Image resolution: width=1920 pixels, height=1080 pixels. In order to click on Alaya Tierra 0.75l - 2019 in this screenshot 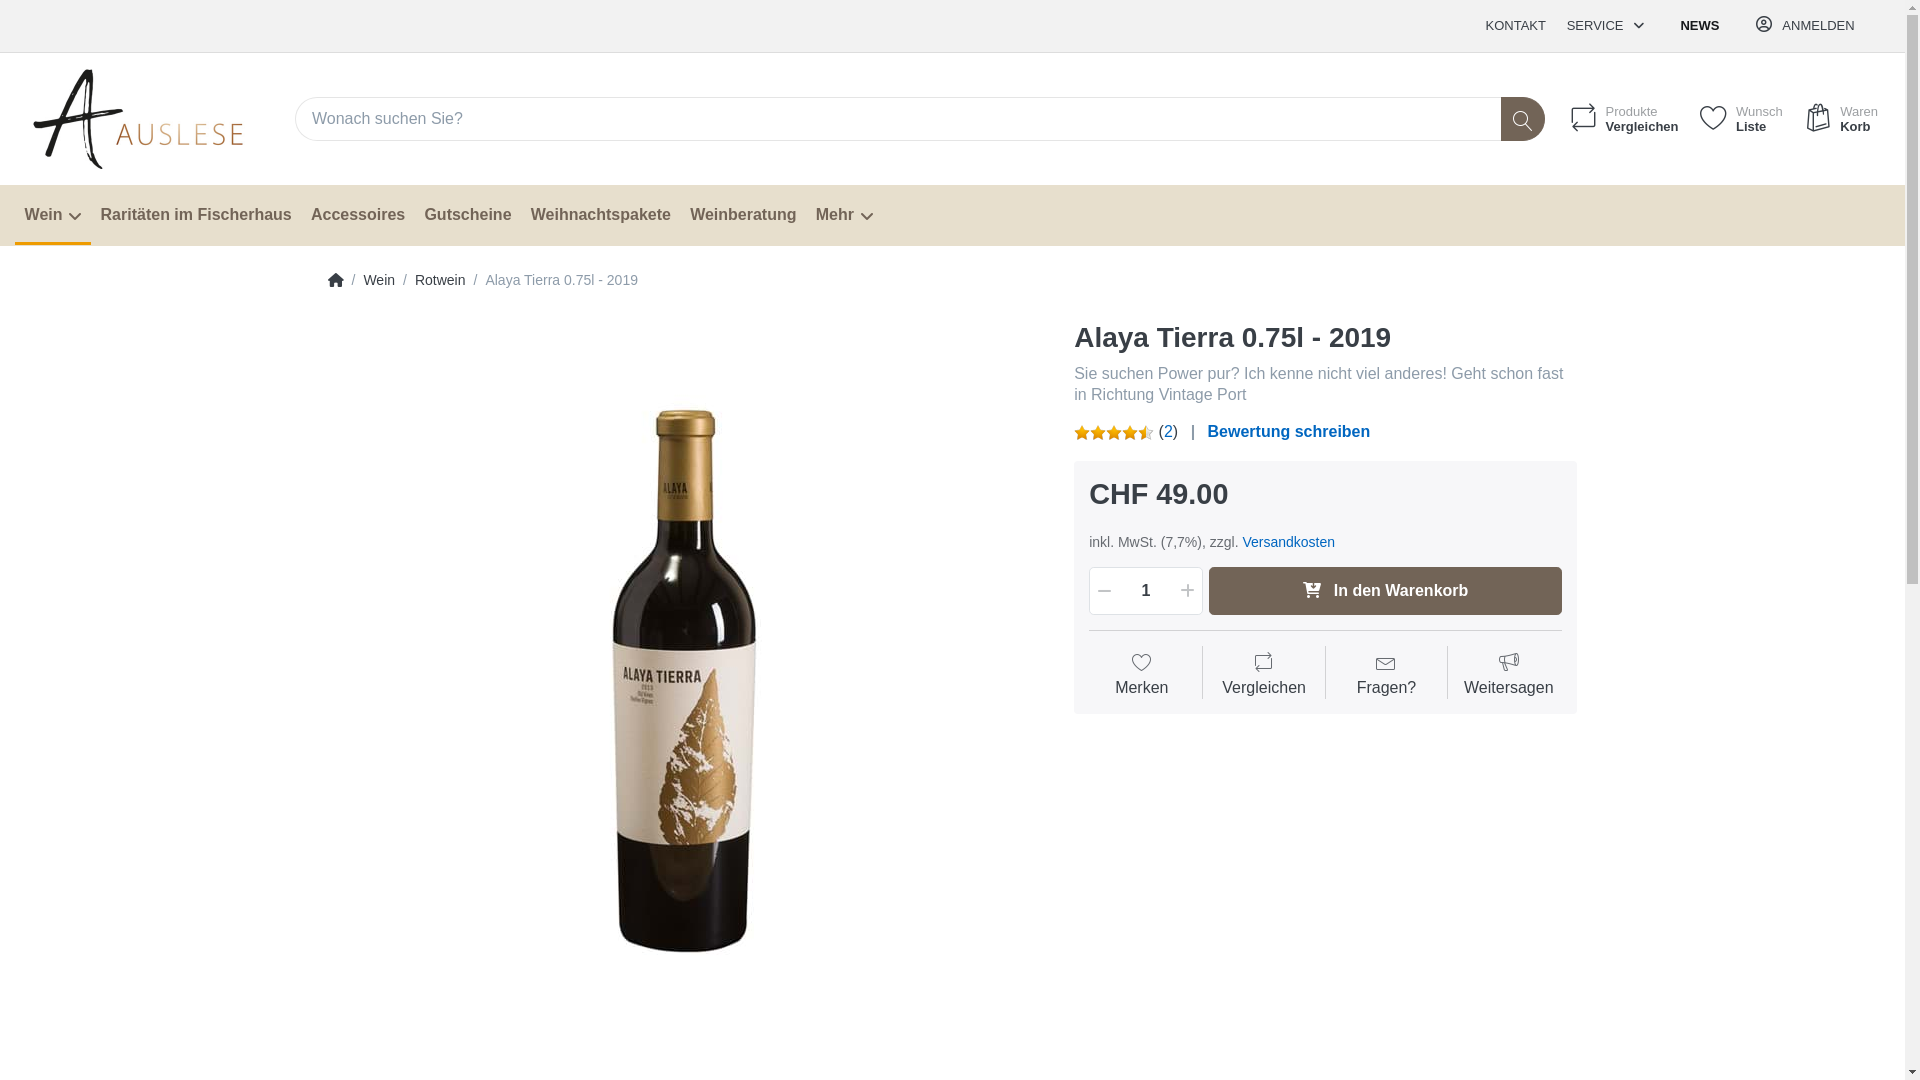, I will do `click(686, 679)`.